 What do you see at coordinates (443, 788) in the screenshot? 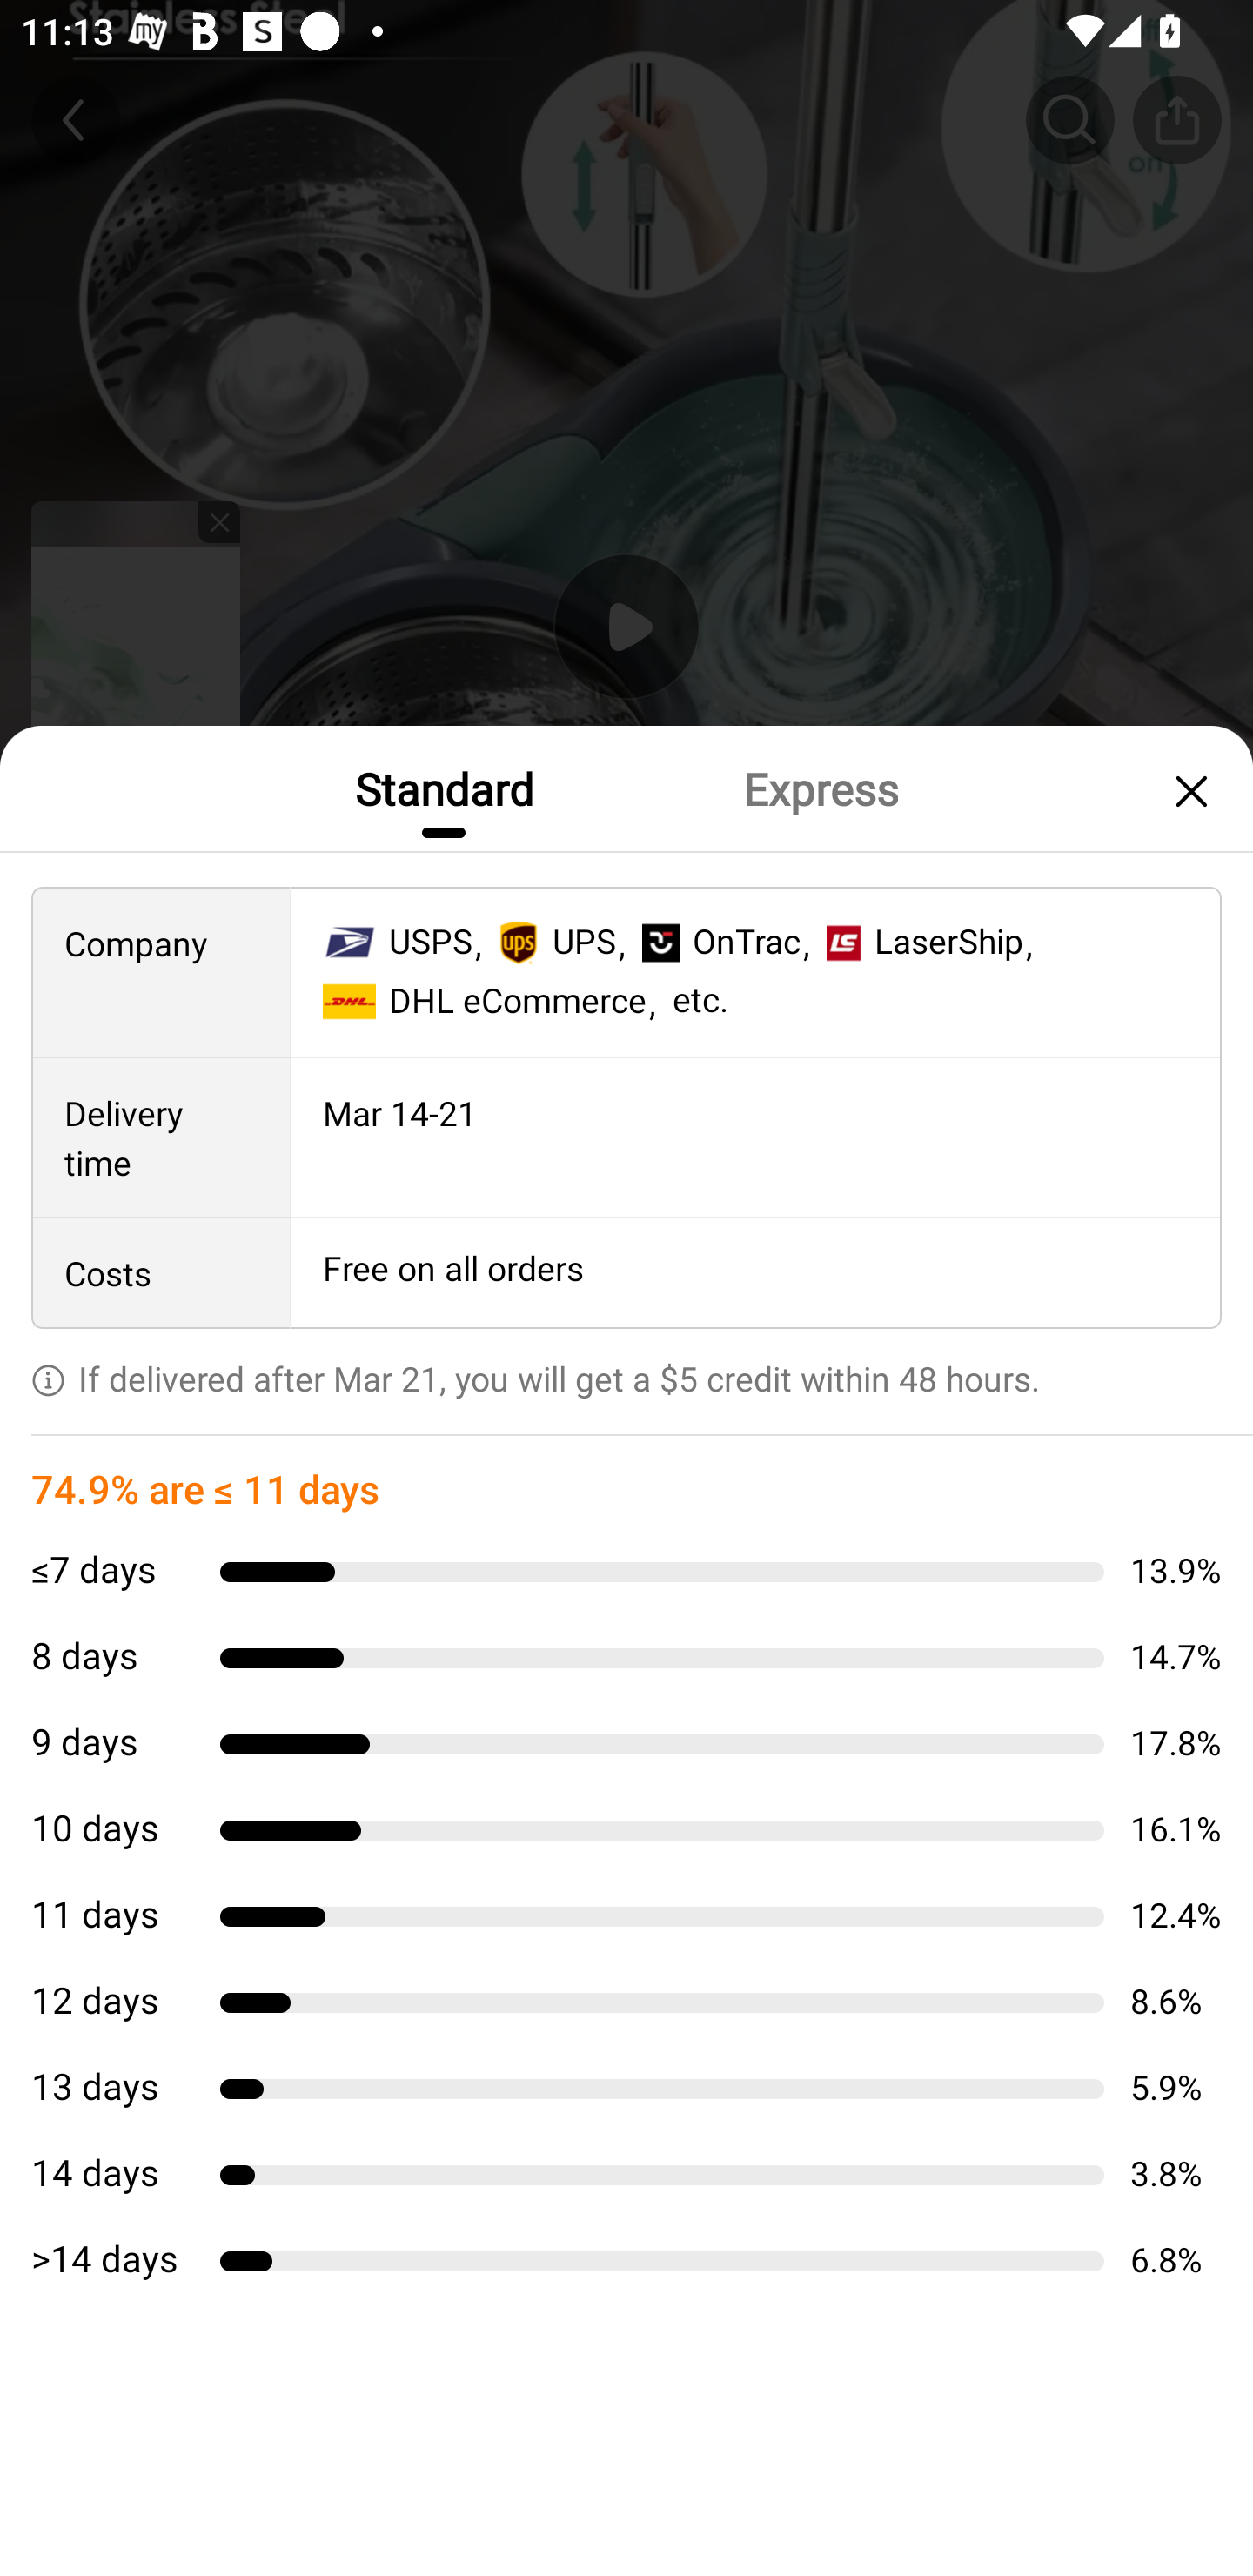
I see `Standard` at bounding box center [443, 788].